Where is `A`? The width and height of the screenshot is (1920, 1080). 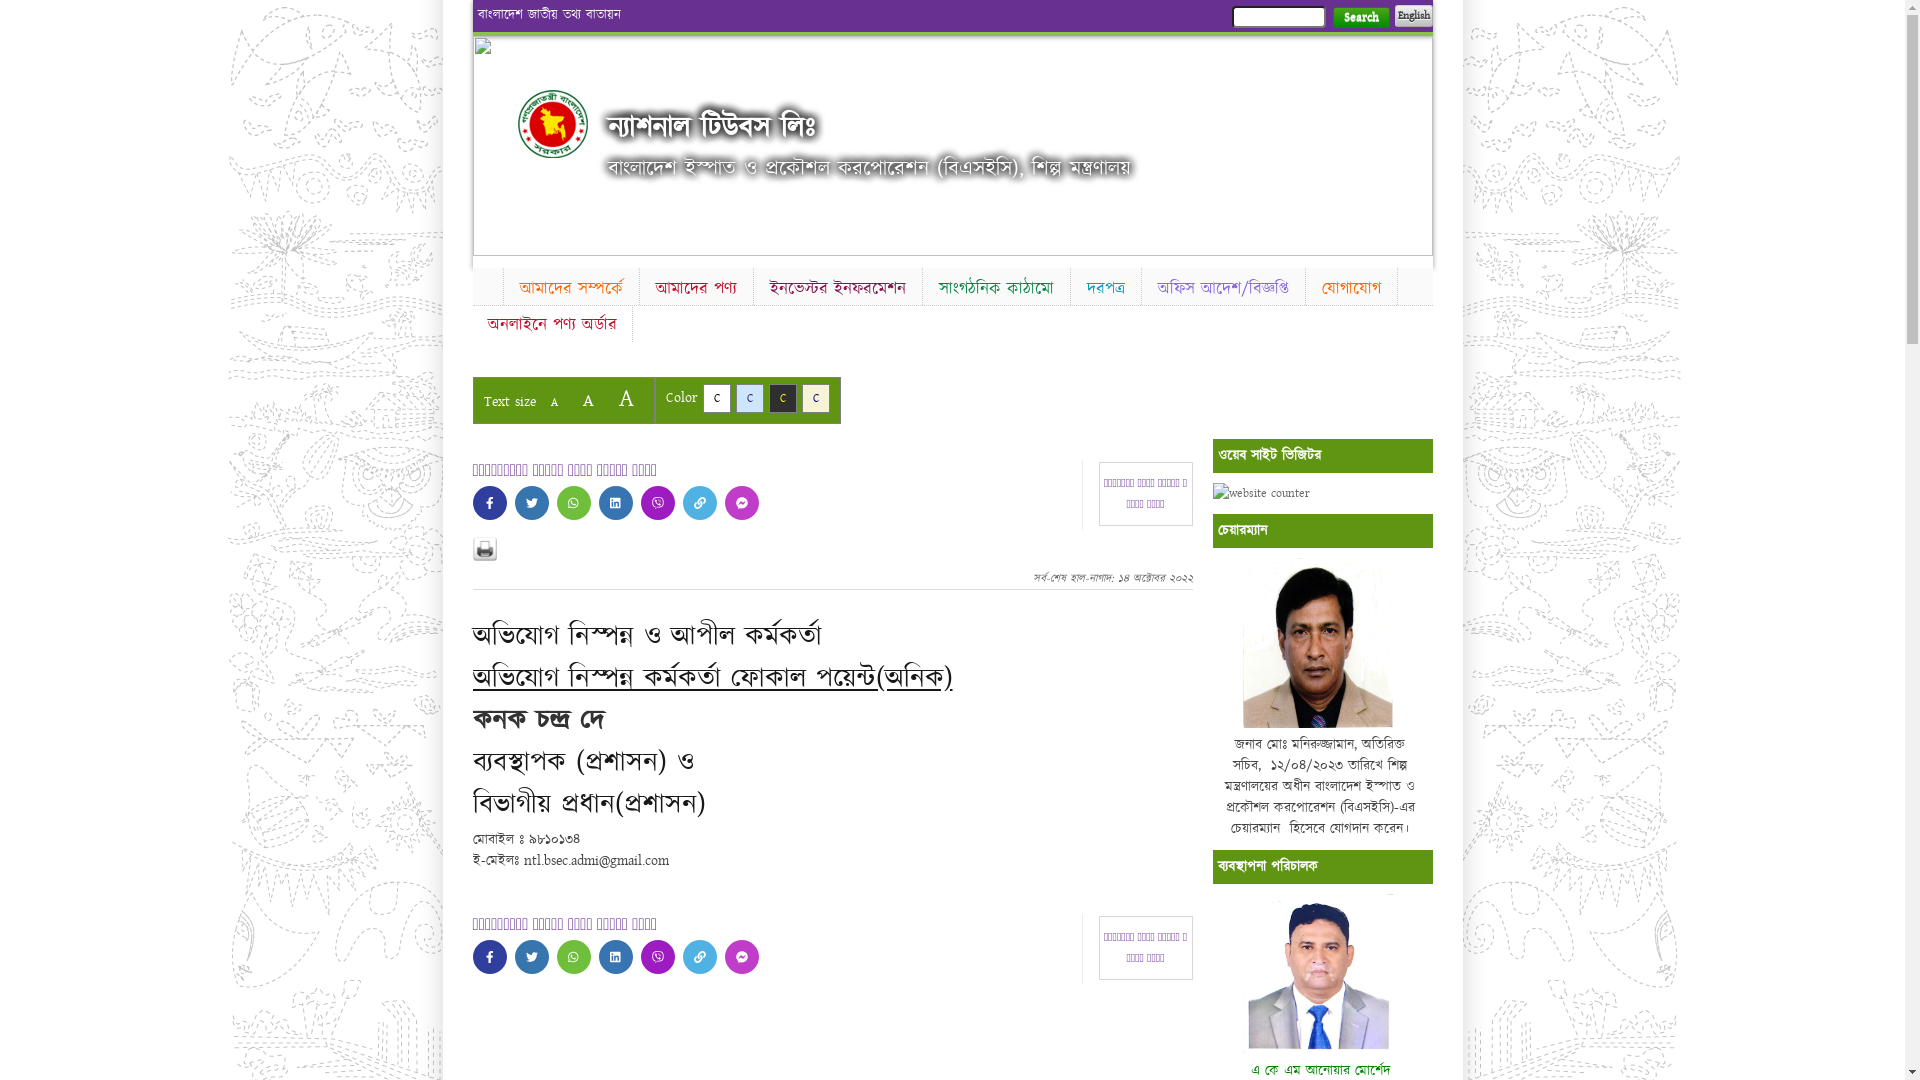
A is located at coordinates (626, 398).